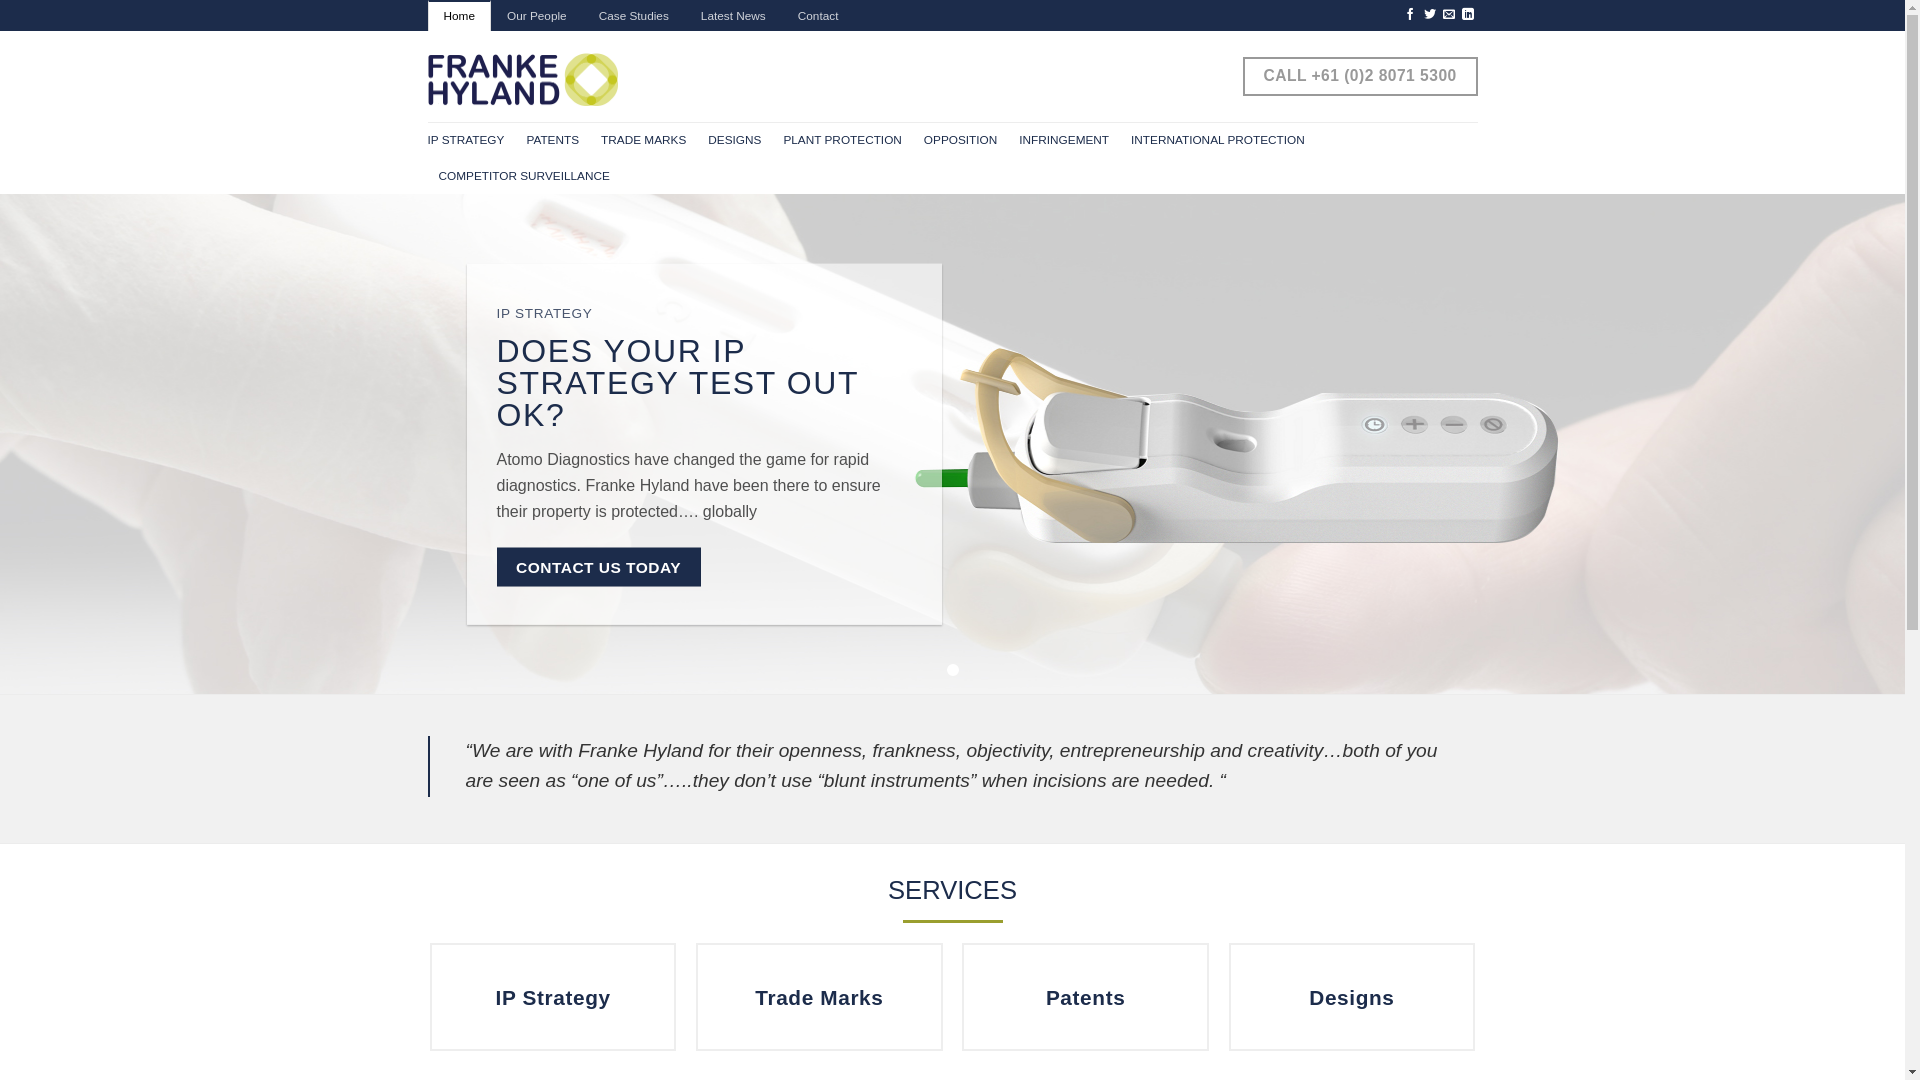 The height and width of the screenshot is (1080, 1920). I want to click on Contact, so click(818, 16).